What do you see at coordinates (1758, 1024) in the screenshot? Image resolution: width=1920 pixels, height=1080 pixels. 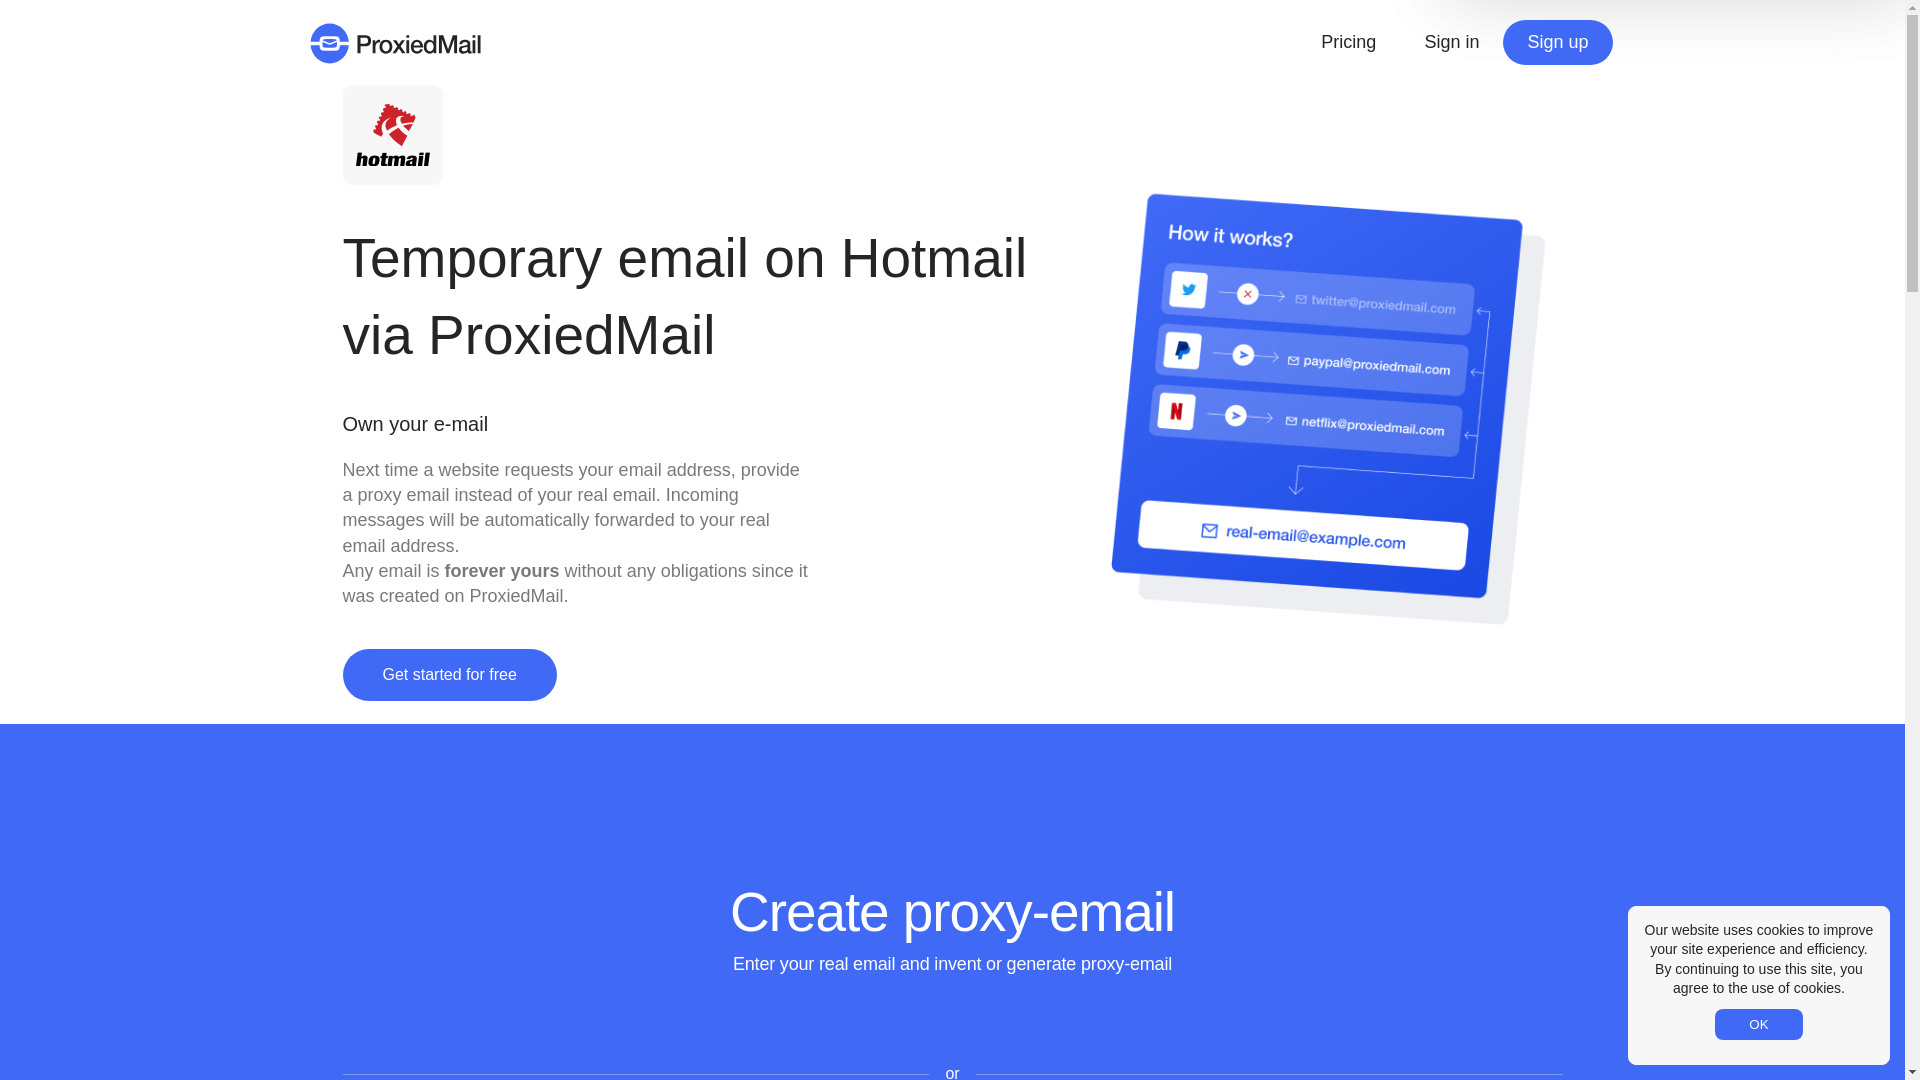 I see `OK` at bounding box center [1758, 1024].